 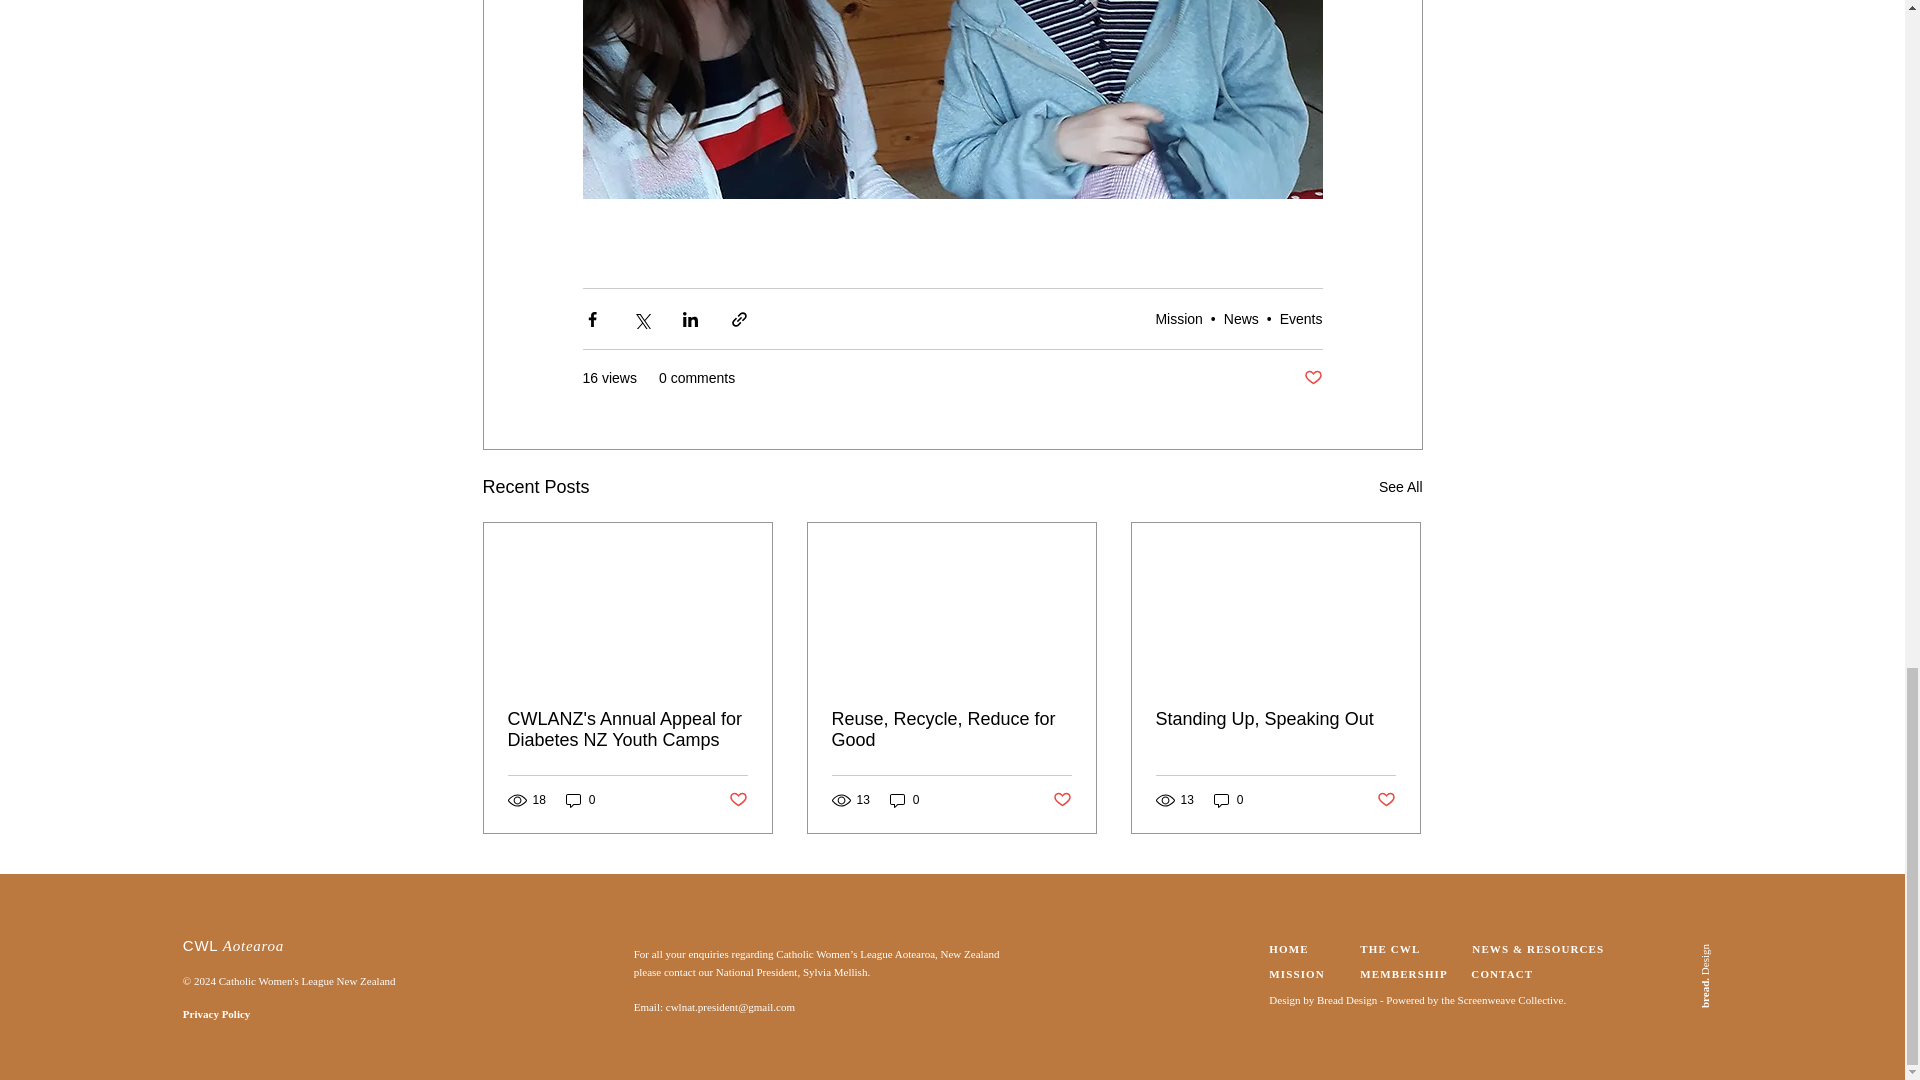 What do you see at coordinates (628, 729) in the screenshot?
I see `CWLANZ's Annual Appeal for Diabetes NZ Youth Camps` at bounding box center [628, 729].